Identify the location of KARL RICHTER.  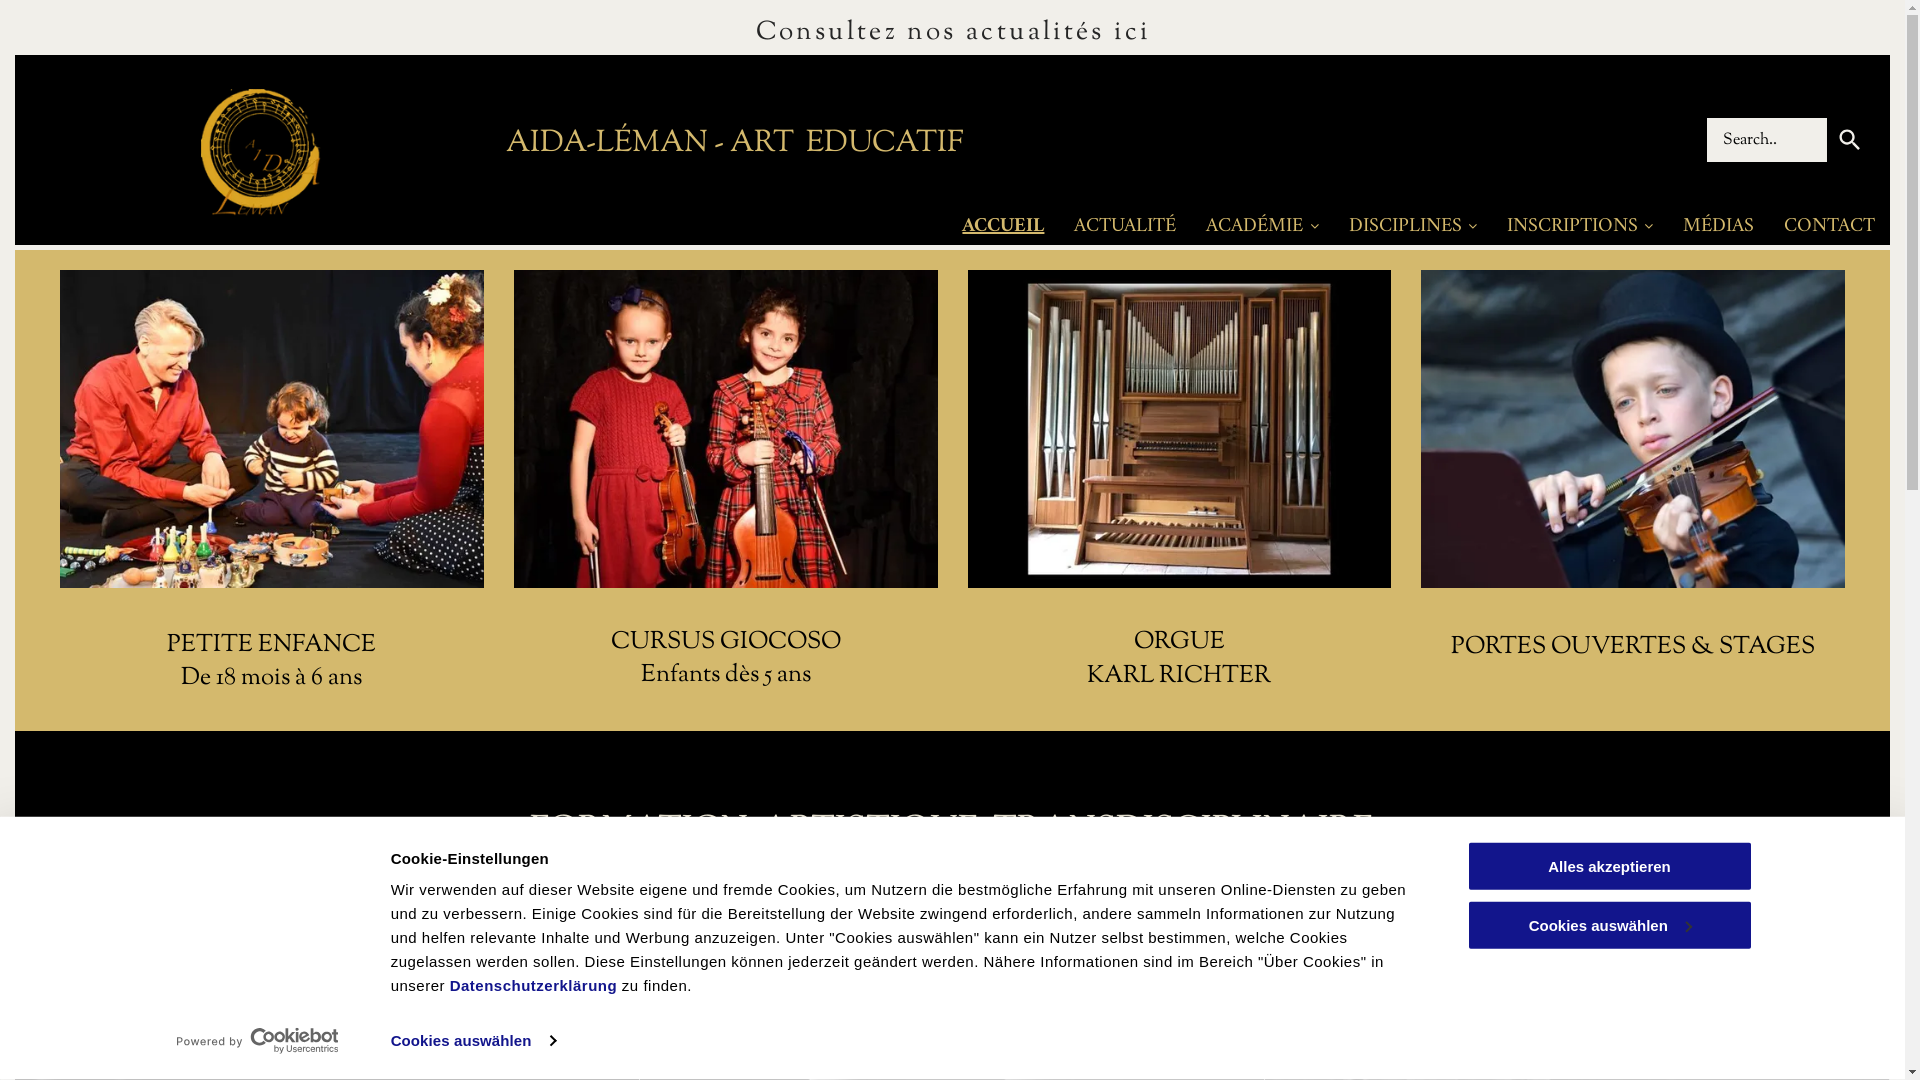
(1179, 676).